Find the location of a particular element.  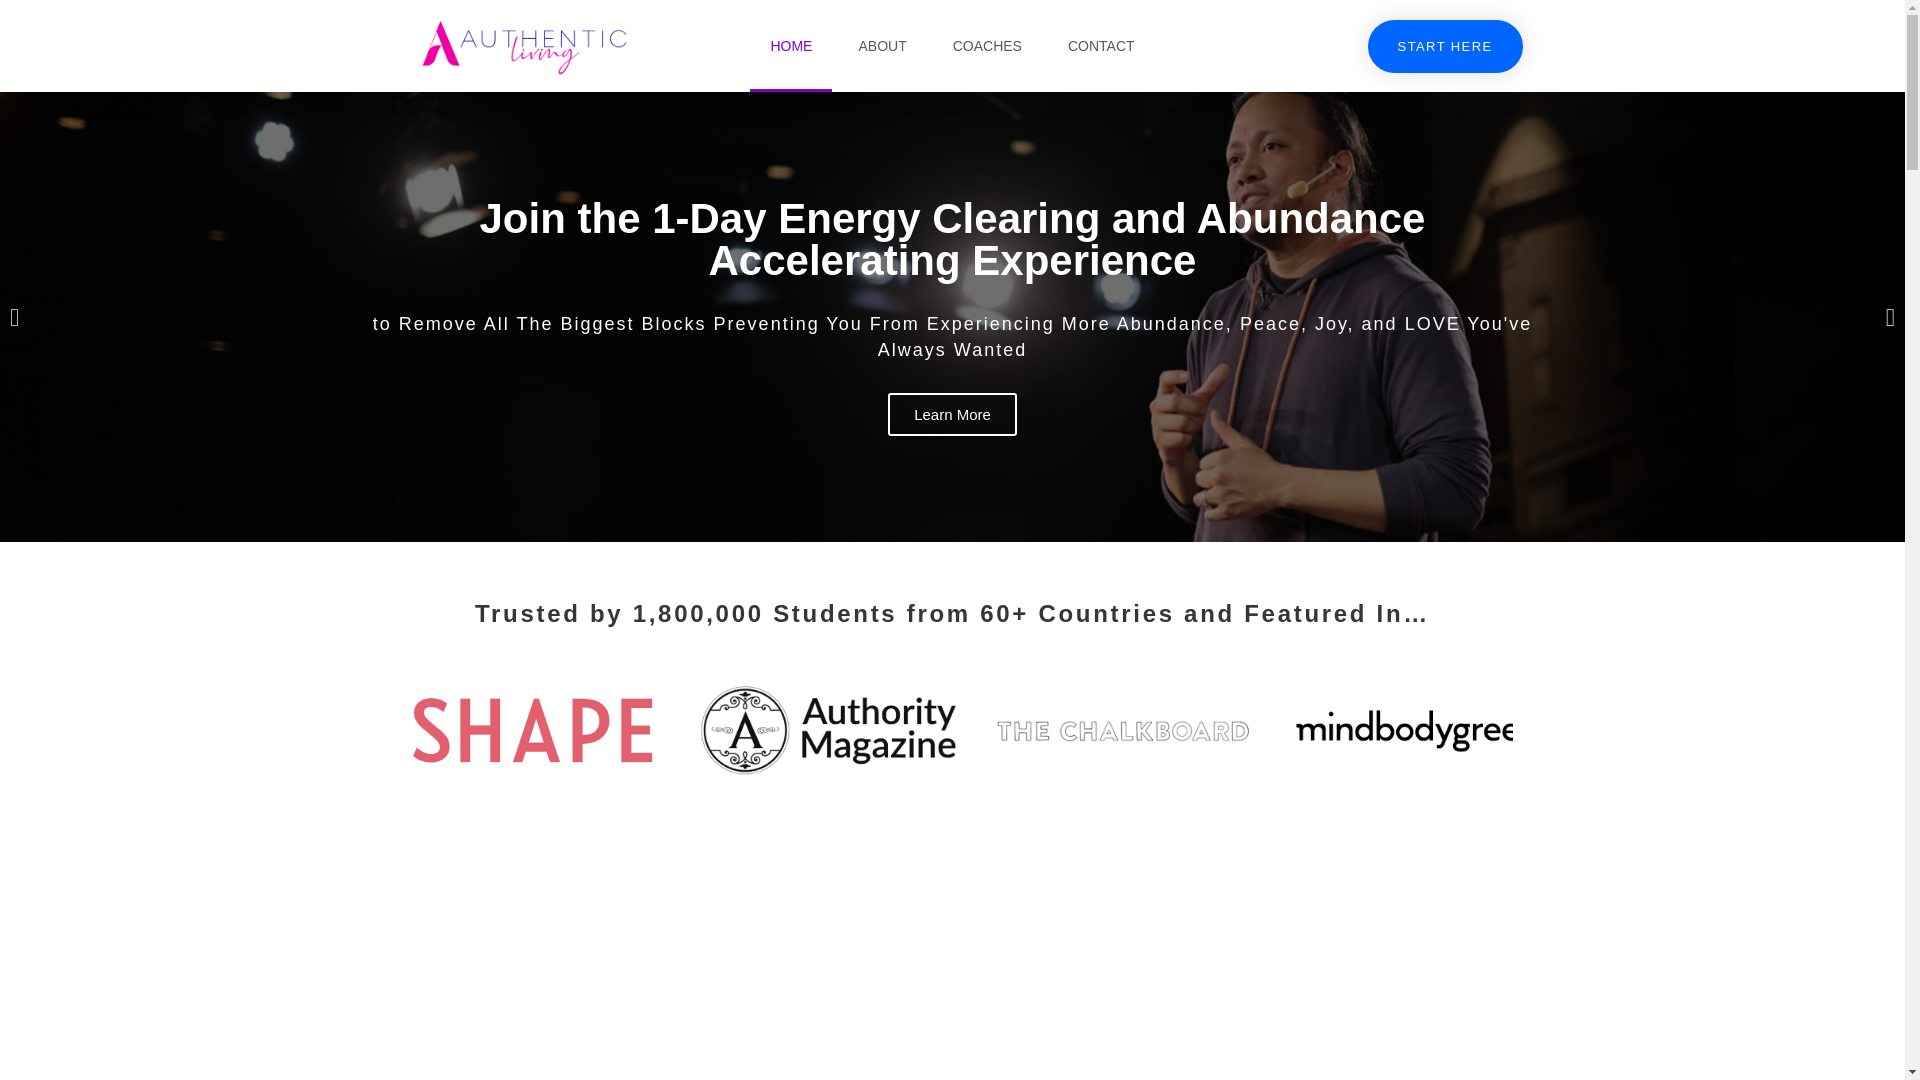

START HERE is located at coordinates (1444, 46).